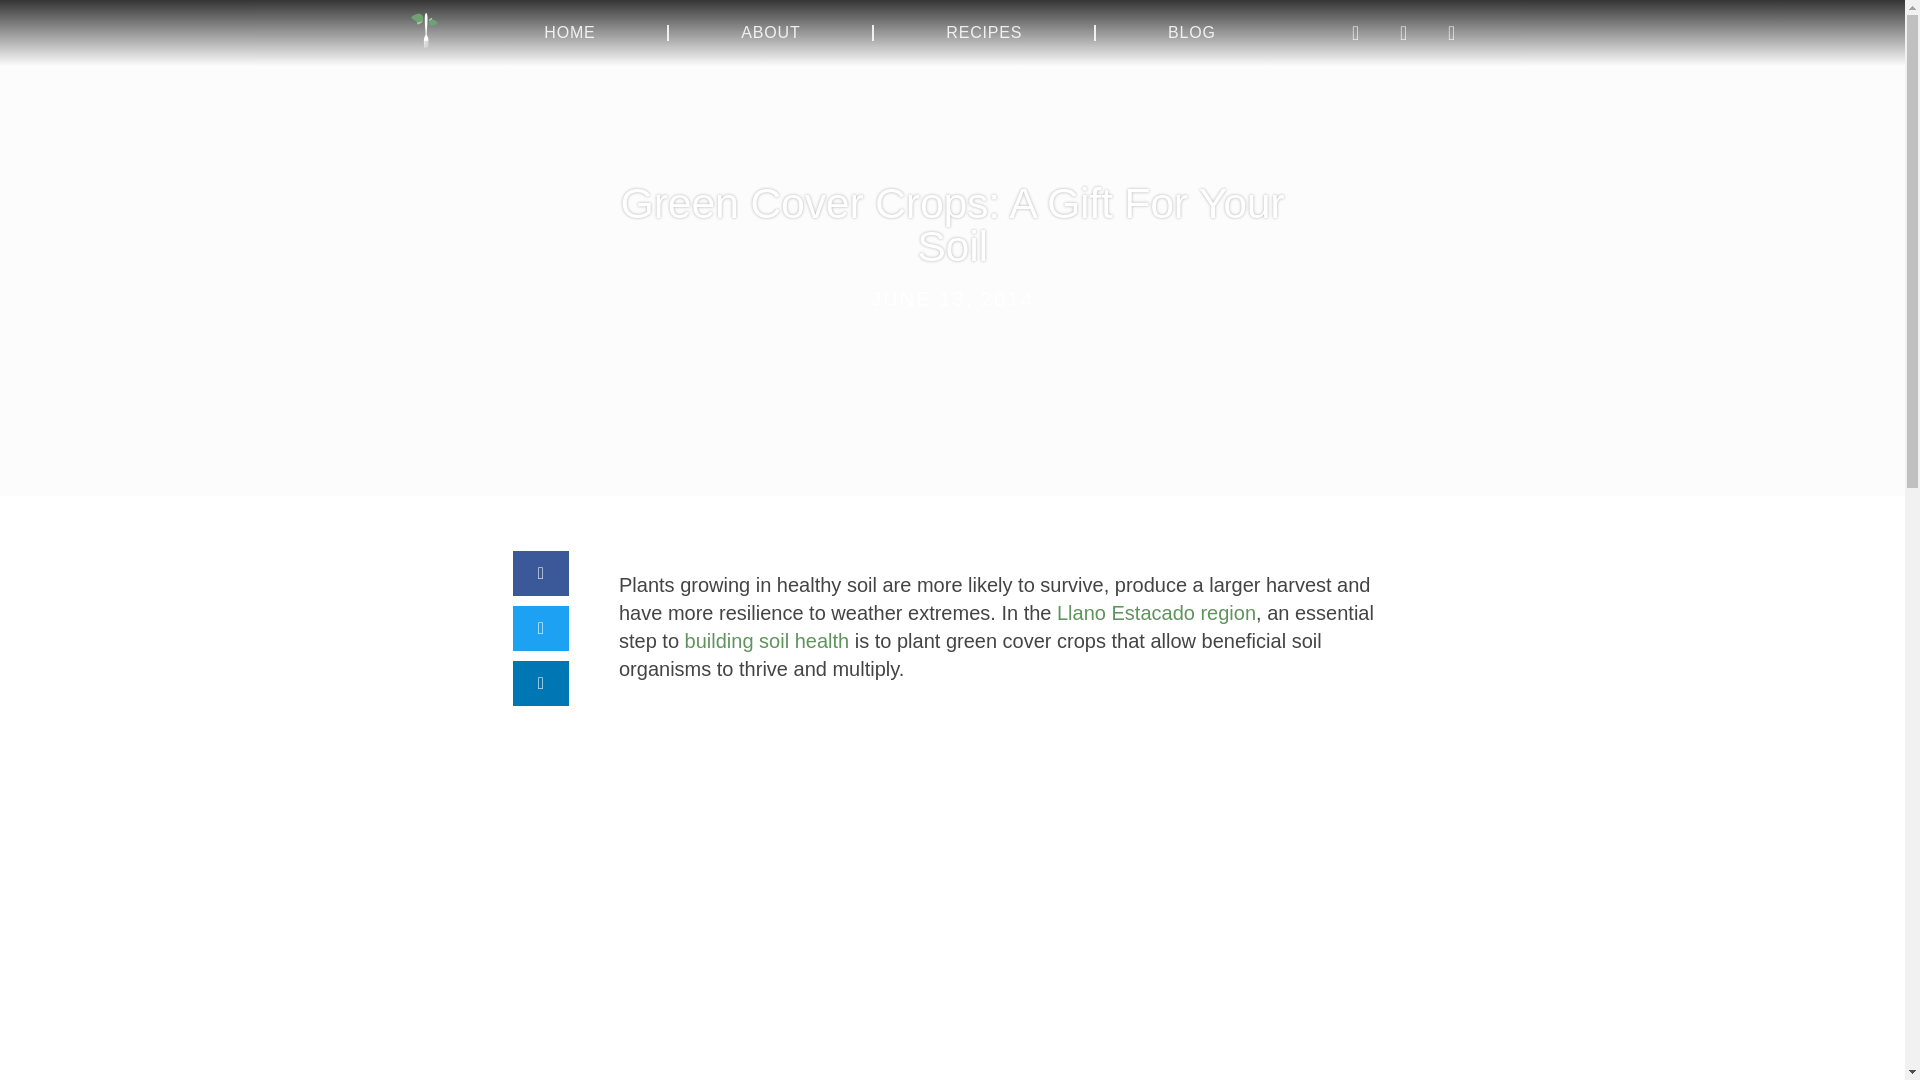  Describe the element at coordinates (1191, 32) in the screenshot. I see `BLOG` at that location.